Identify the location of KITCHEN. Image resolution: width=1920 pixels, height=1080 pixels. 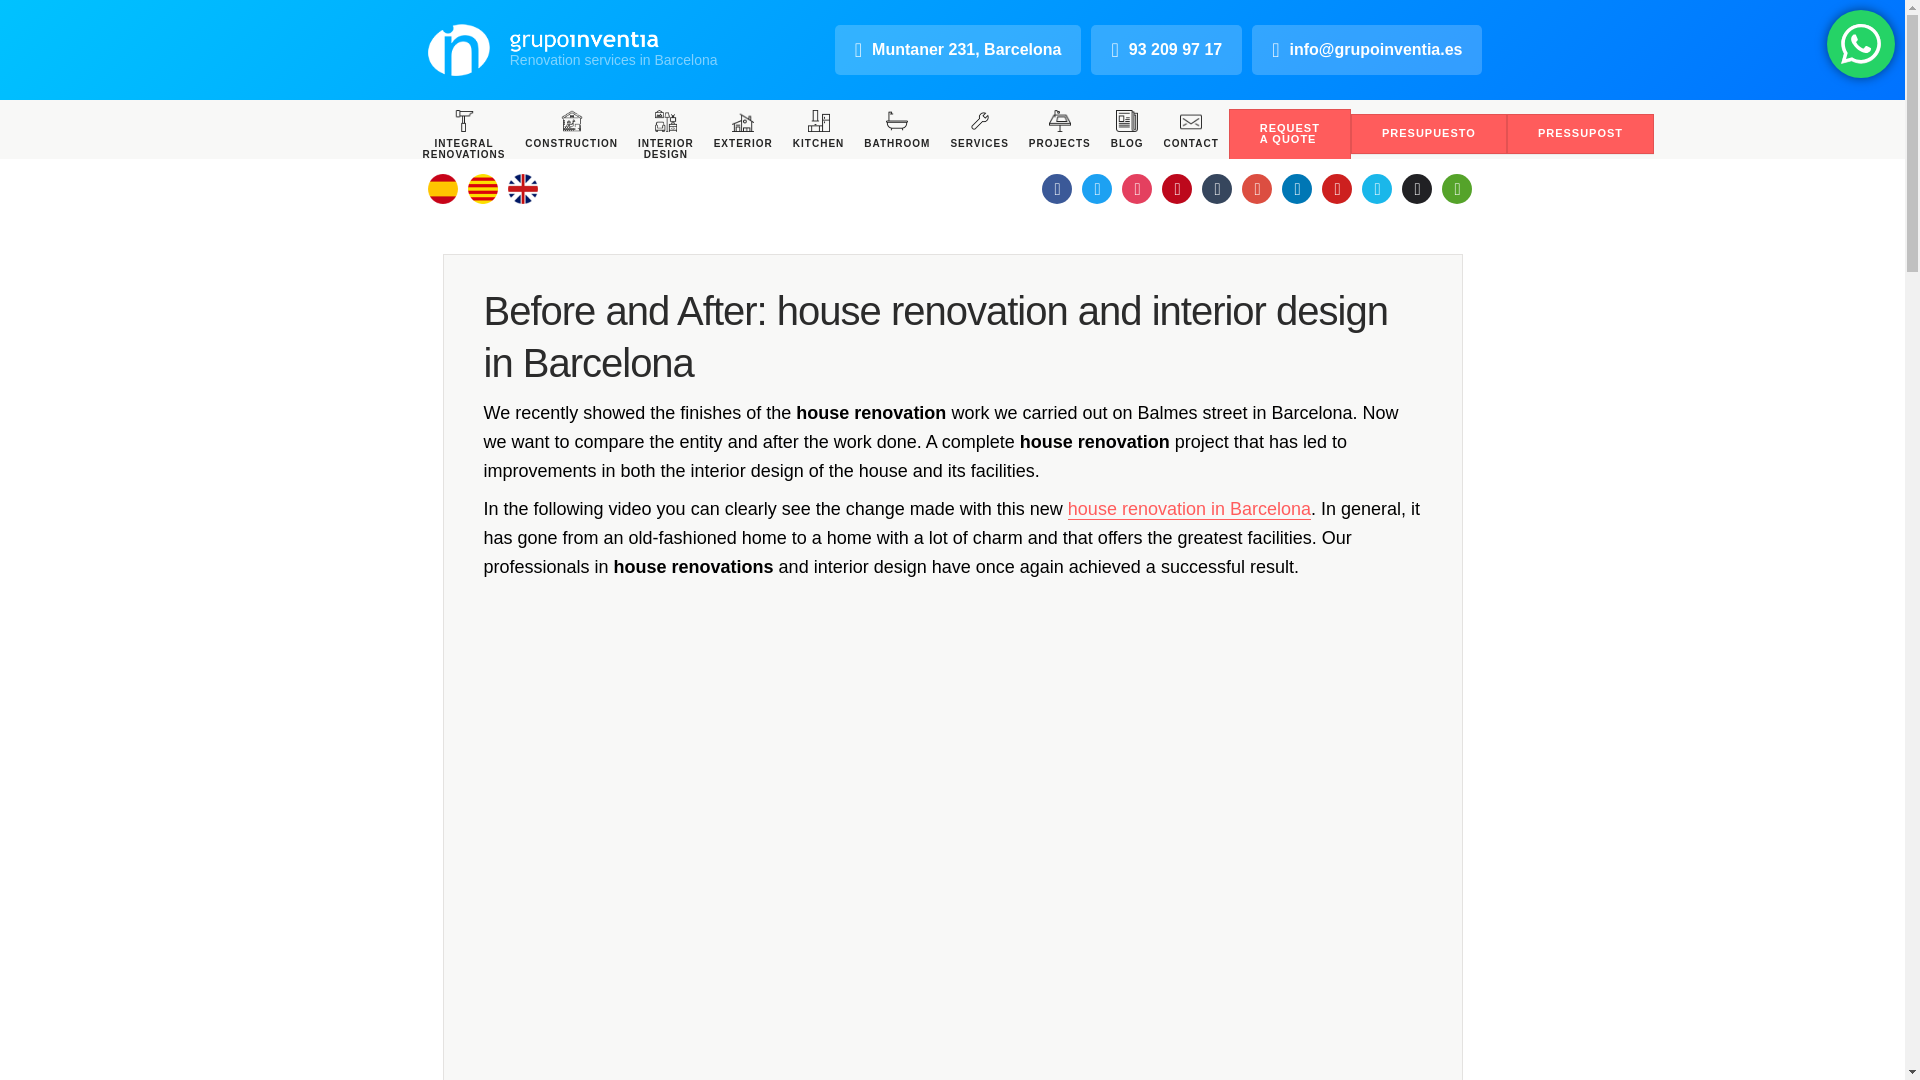
(818, 128).